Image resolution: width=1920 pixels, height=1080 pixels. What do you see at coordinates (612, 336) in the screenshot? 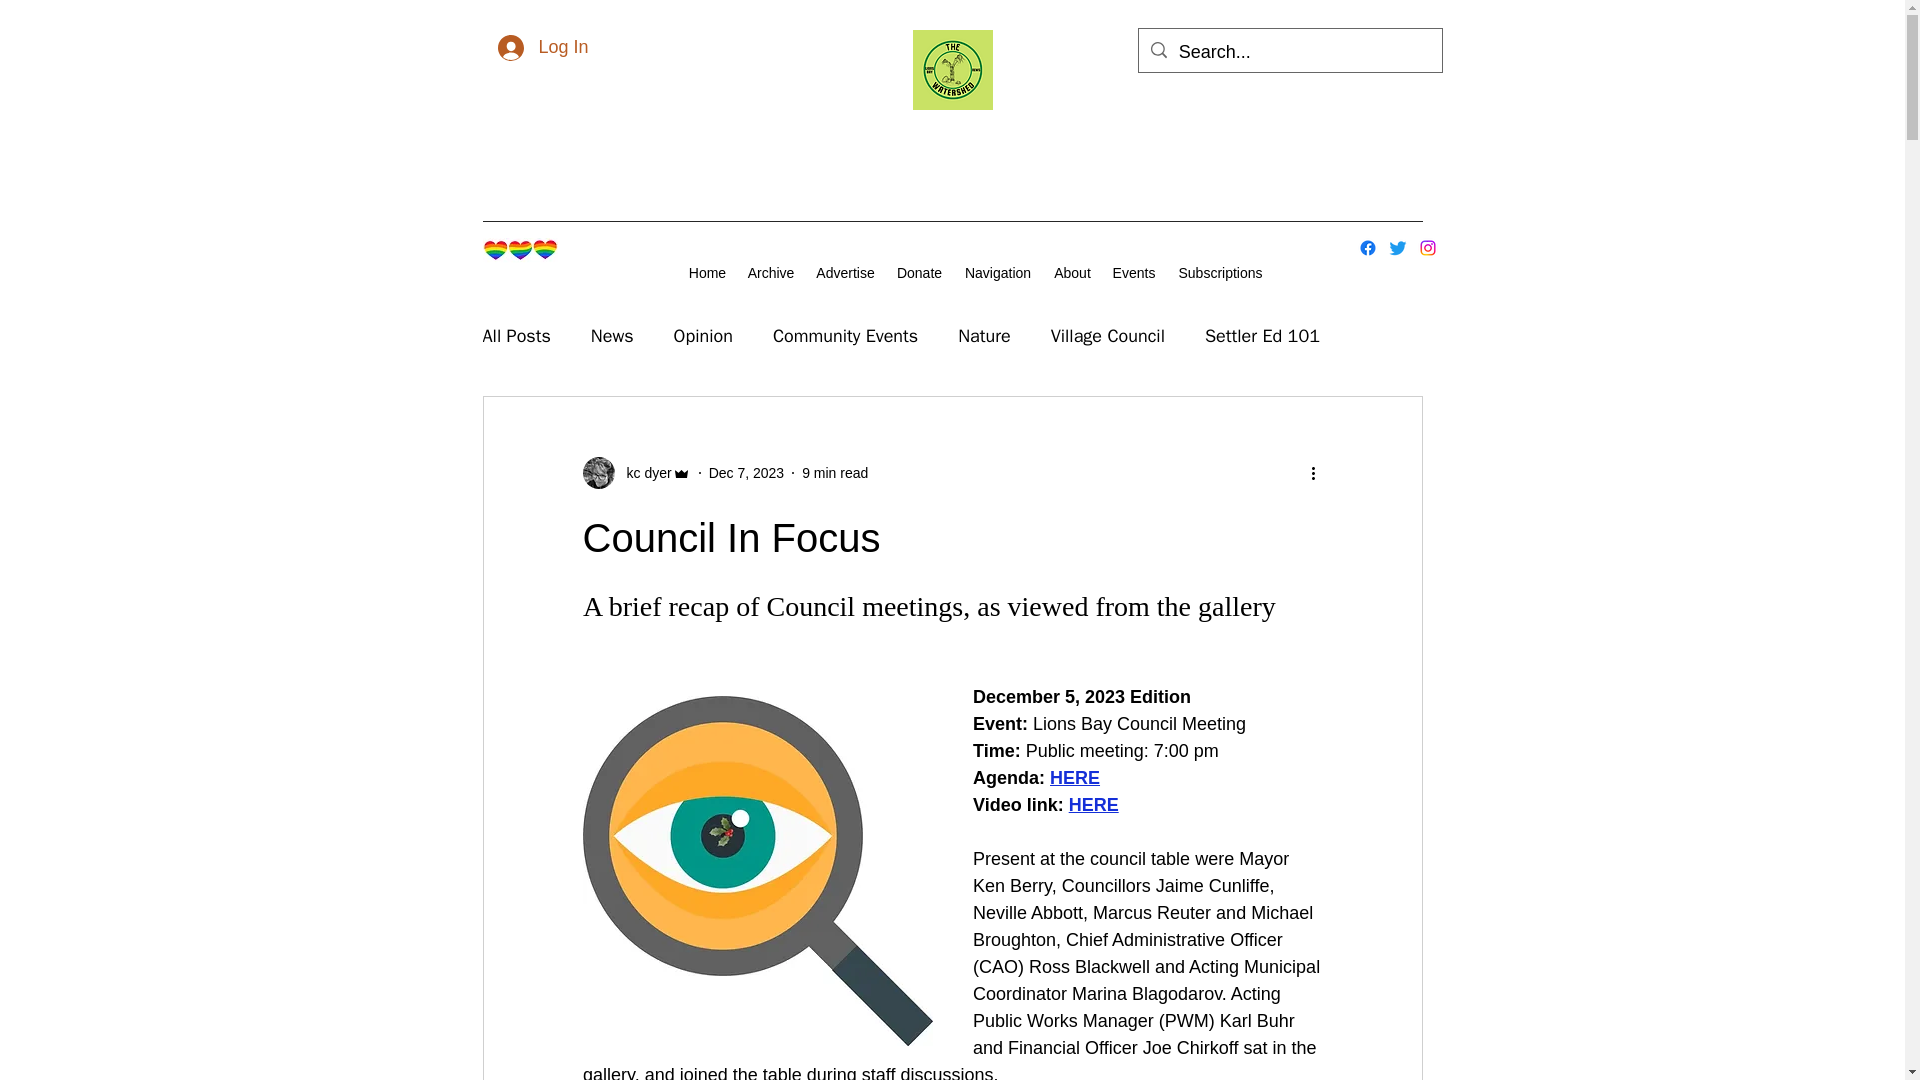
I see `News` at bounding box center [612, 336].